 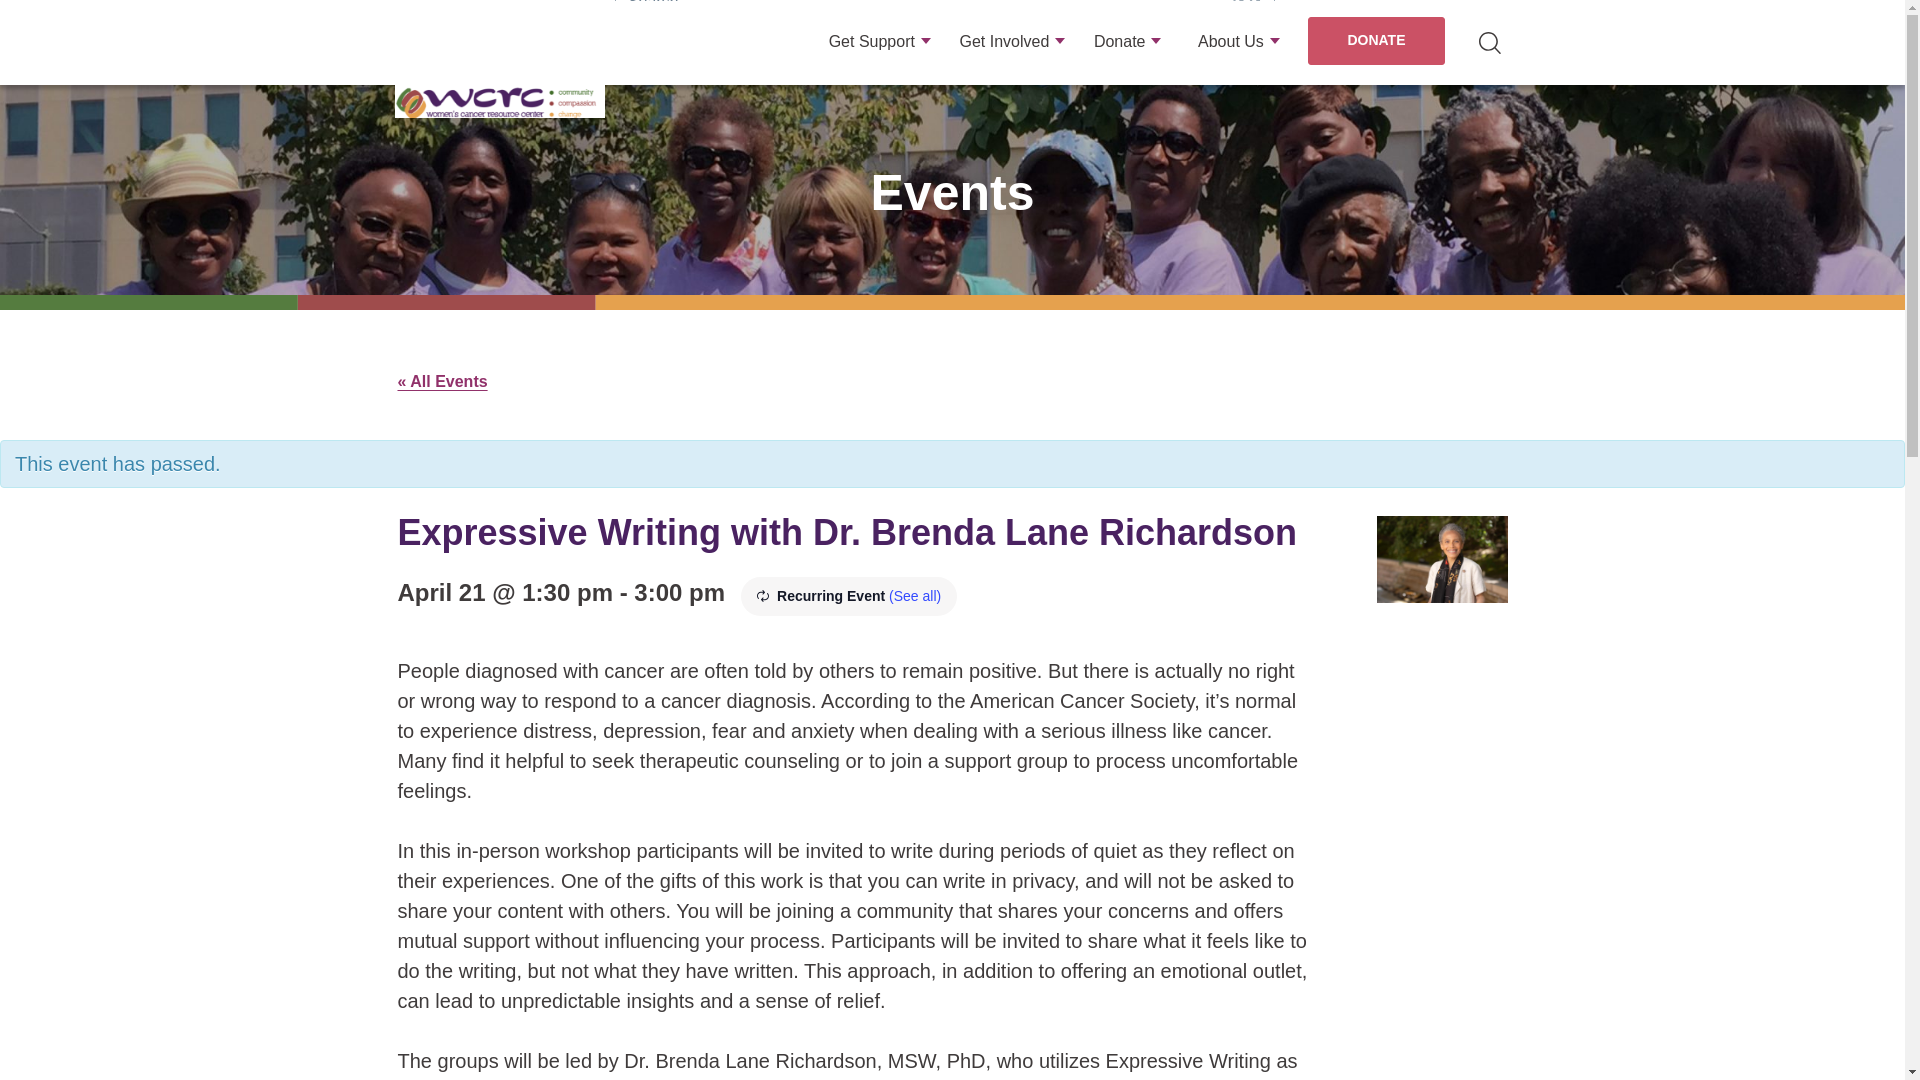 I want to click on Get Involved, so click(x=1012, y=58).